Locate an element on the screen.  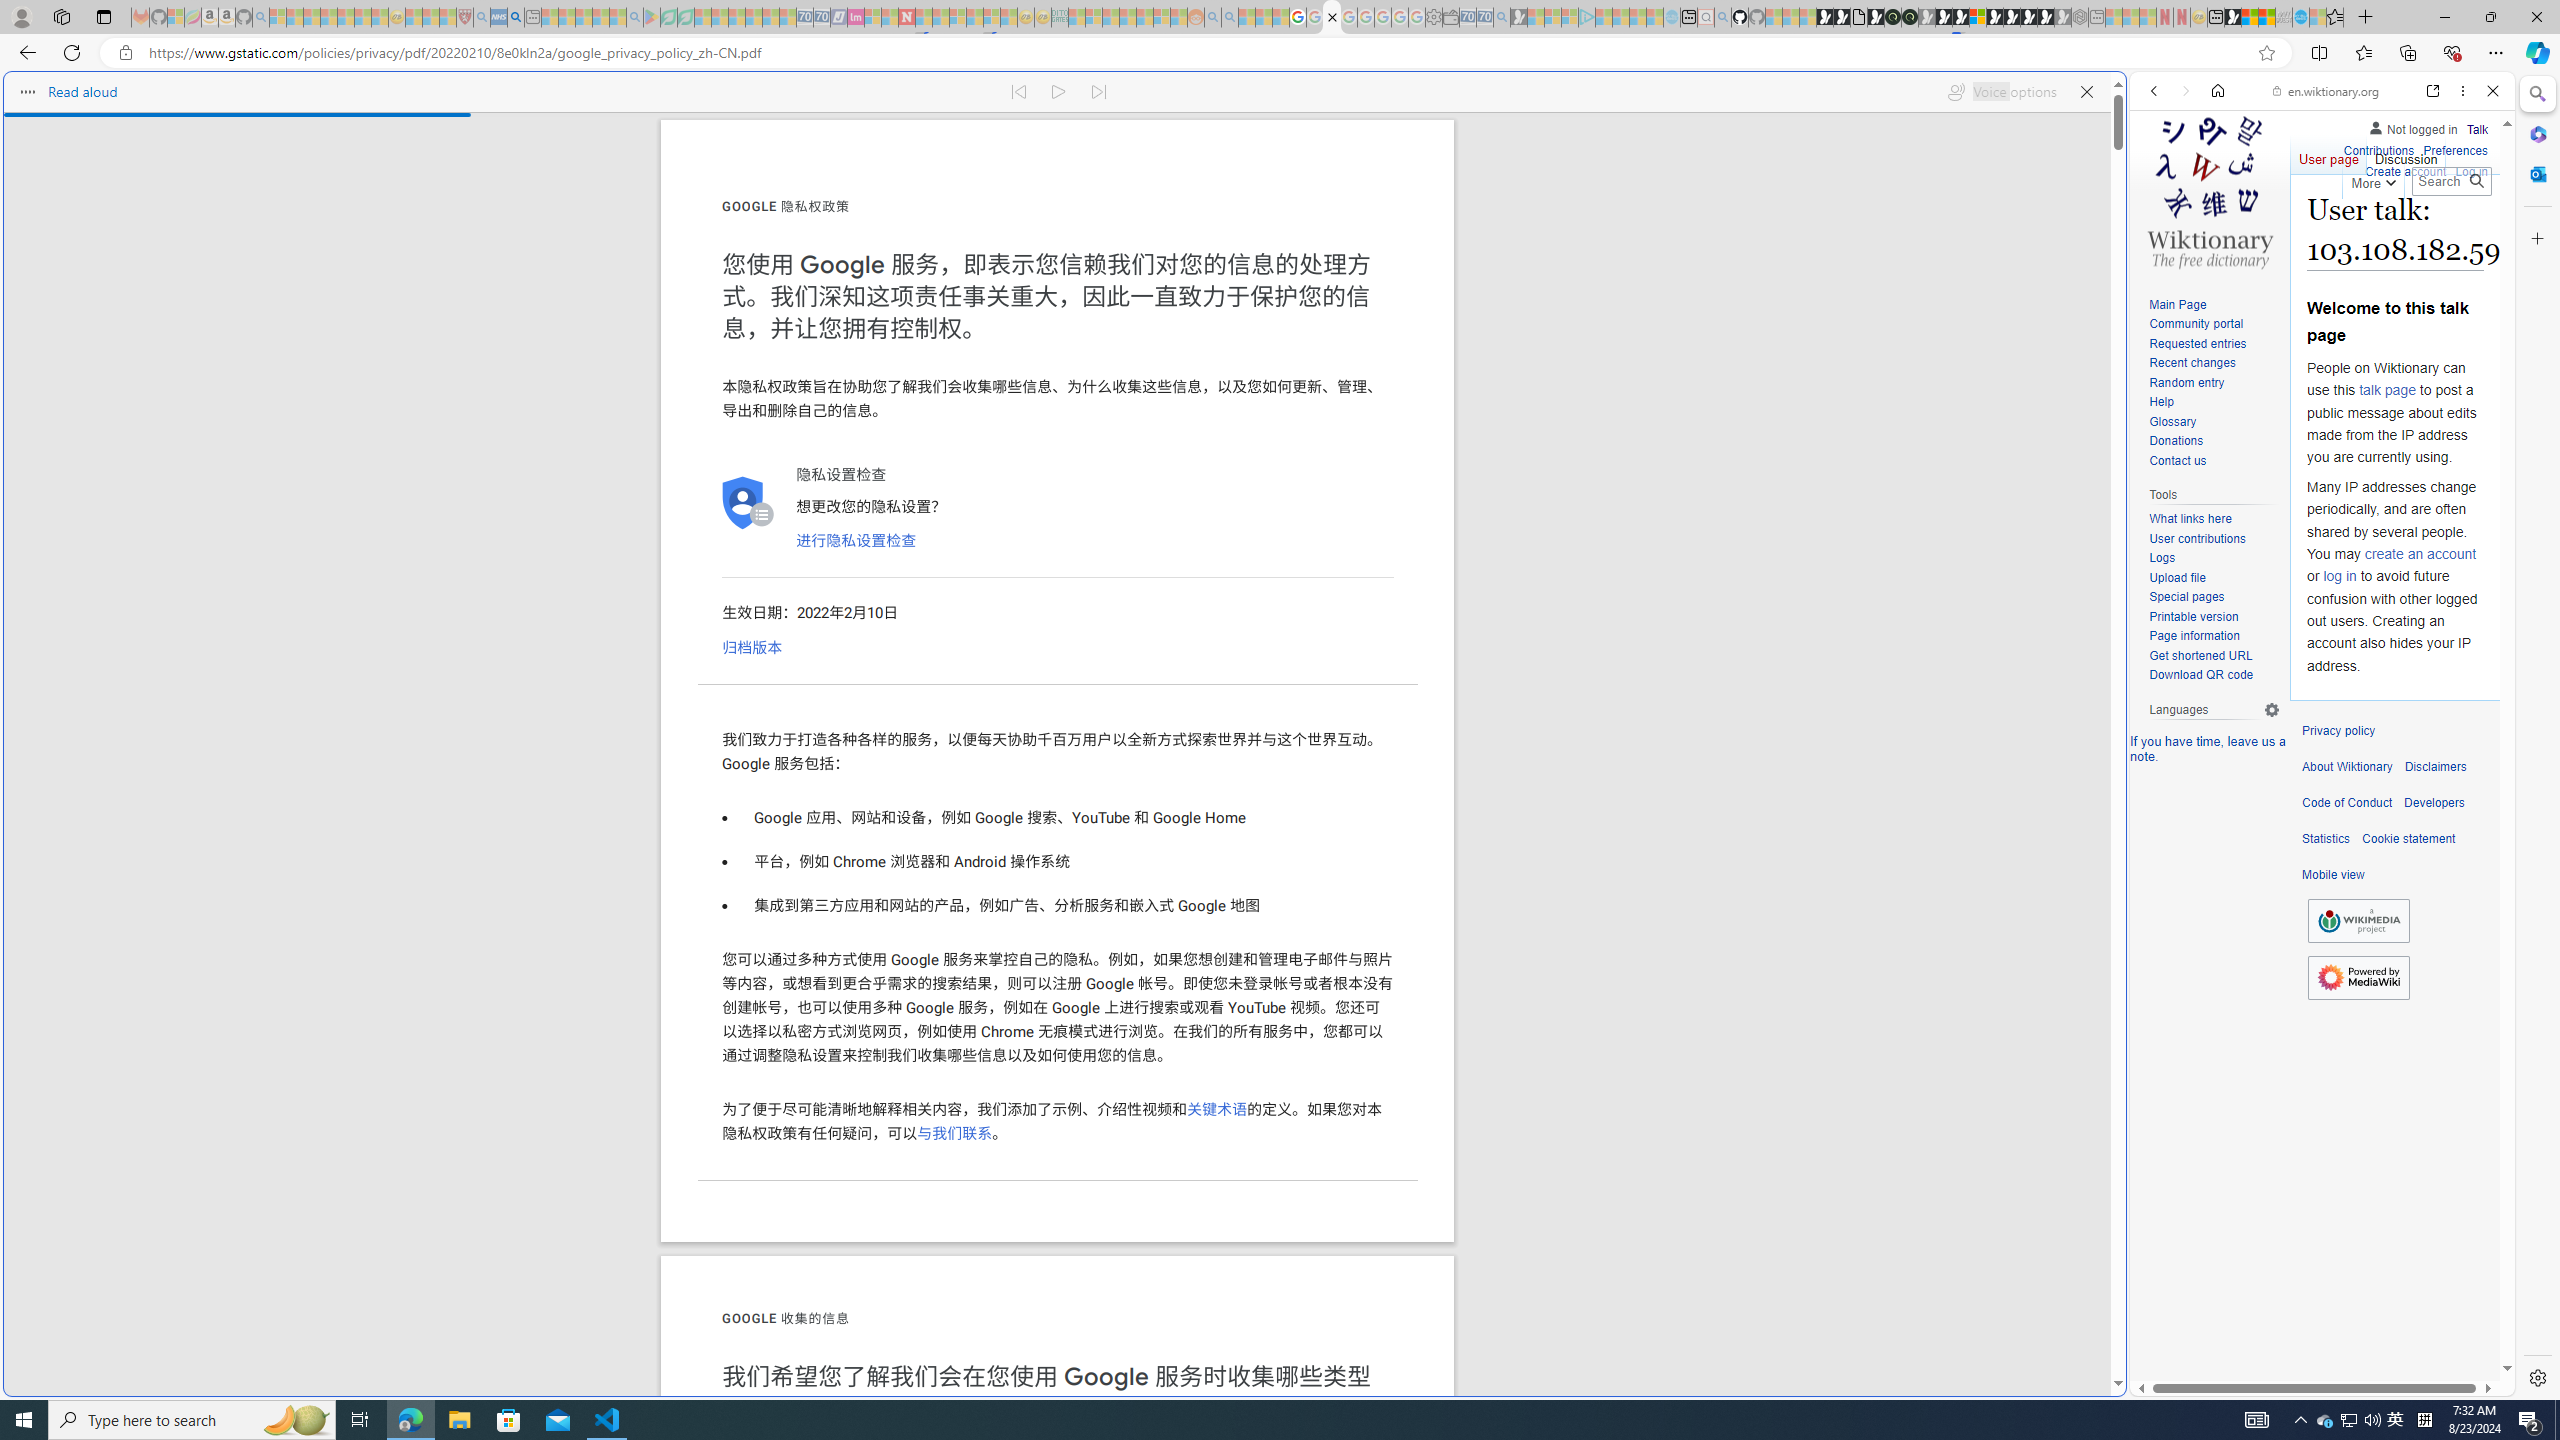
Search Wiktionary is located at coordinates (2450, 181).